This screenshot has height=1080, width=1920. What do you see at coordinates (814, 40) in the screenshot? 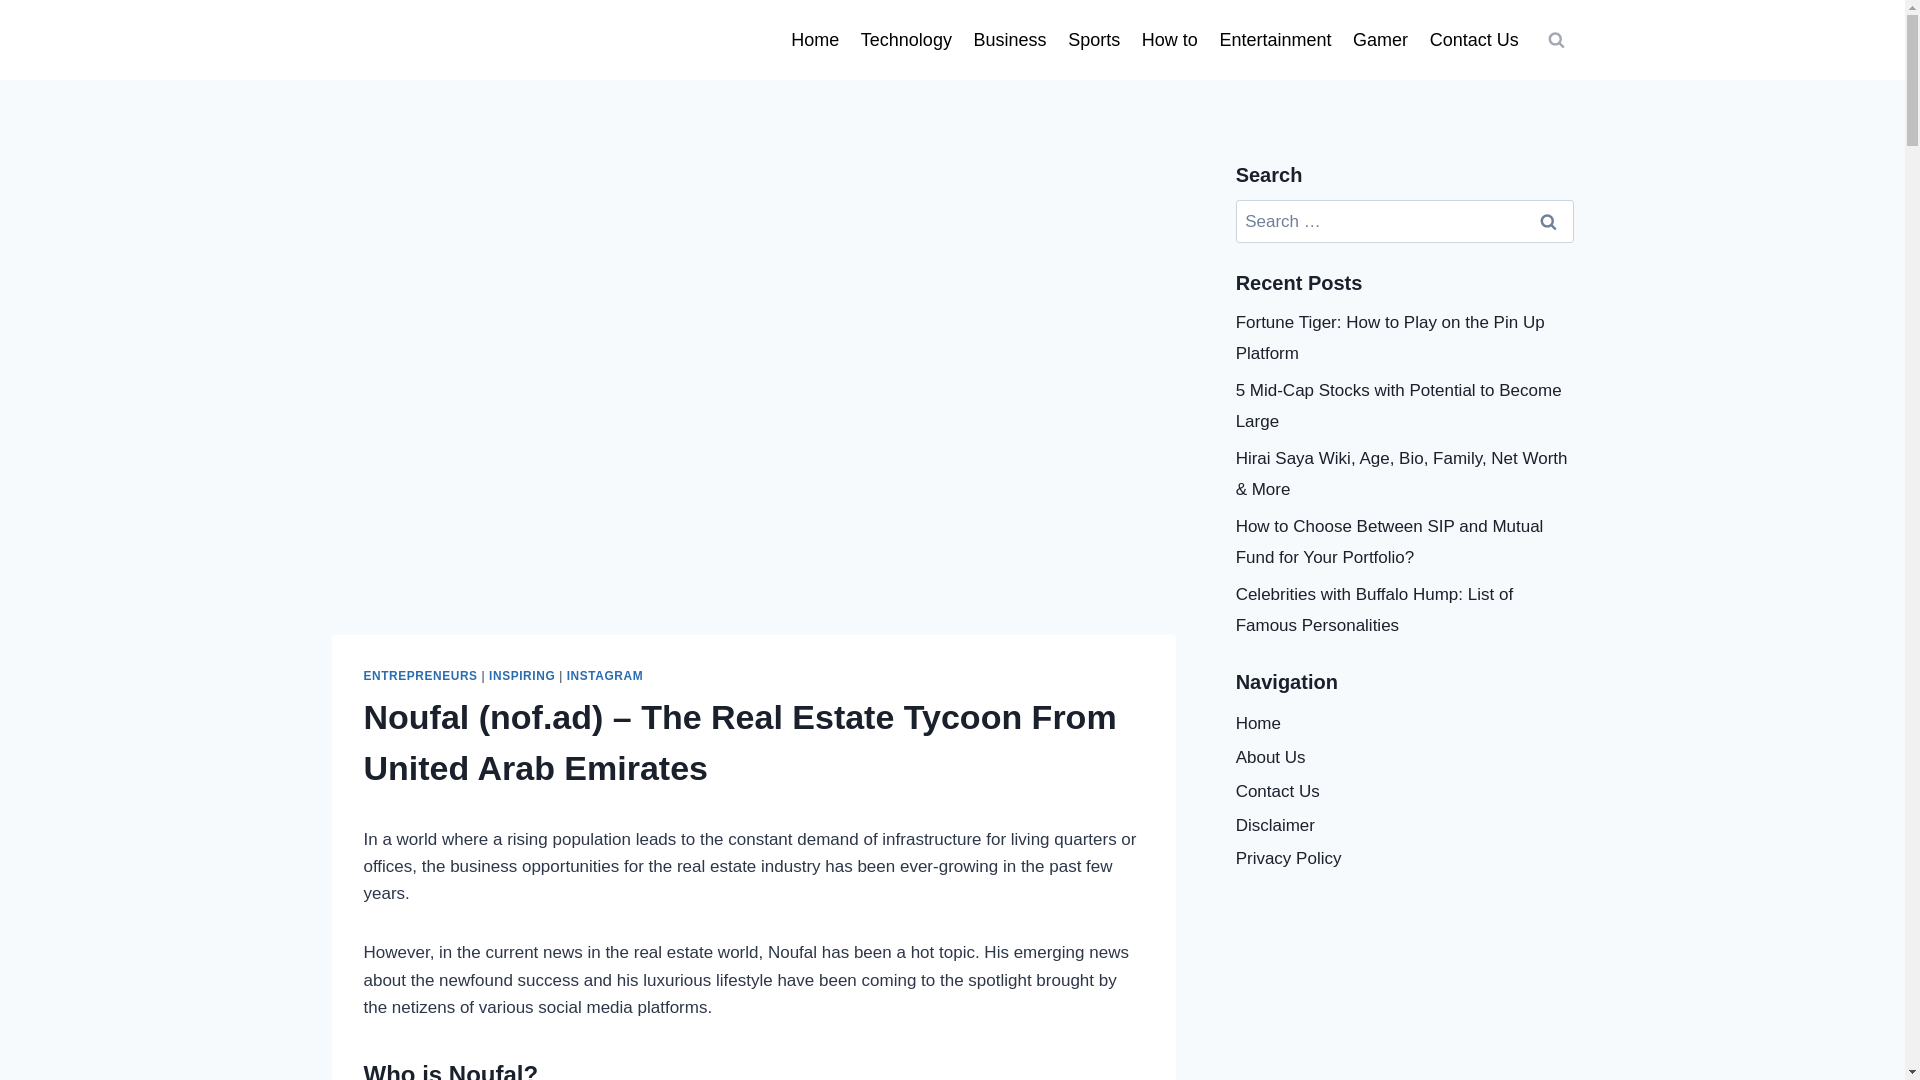
I see `Home` at bounding box center [814, 40].